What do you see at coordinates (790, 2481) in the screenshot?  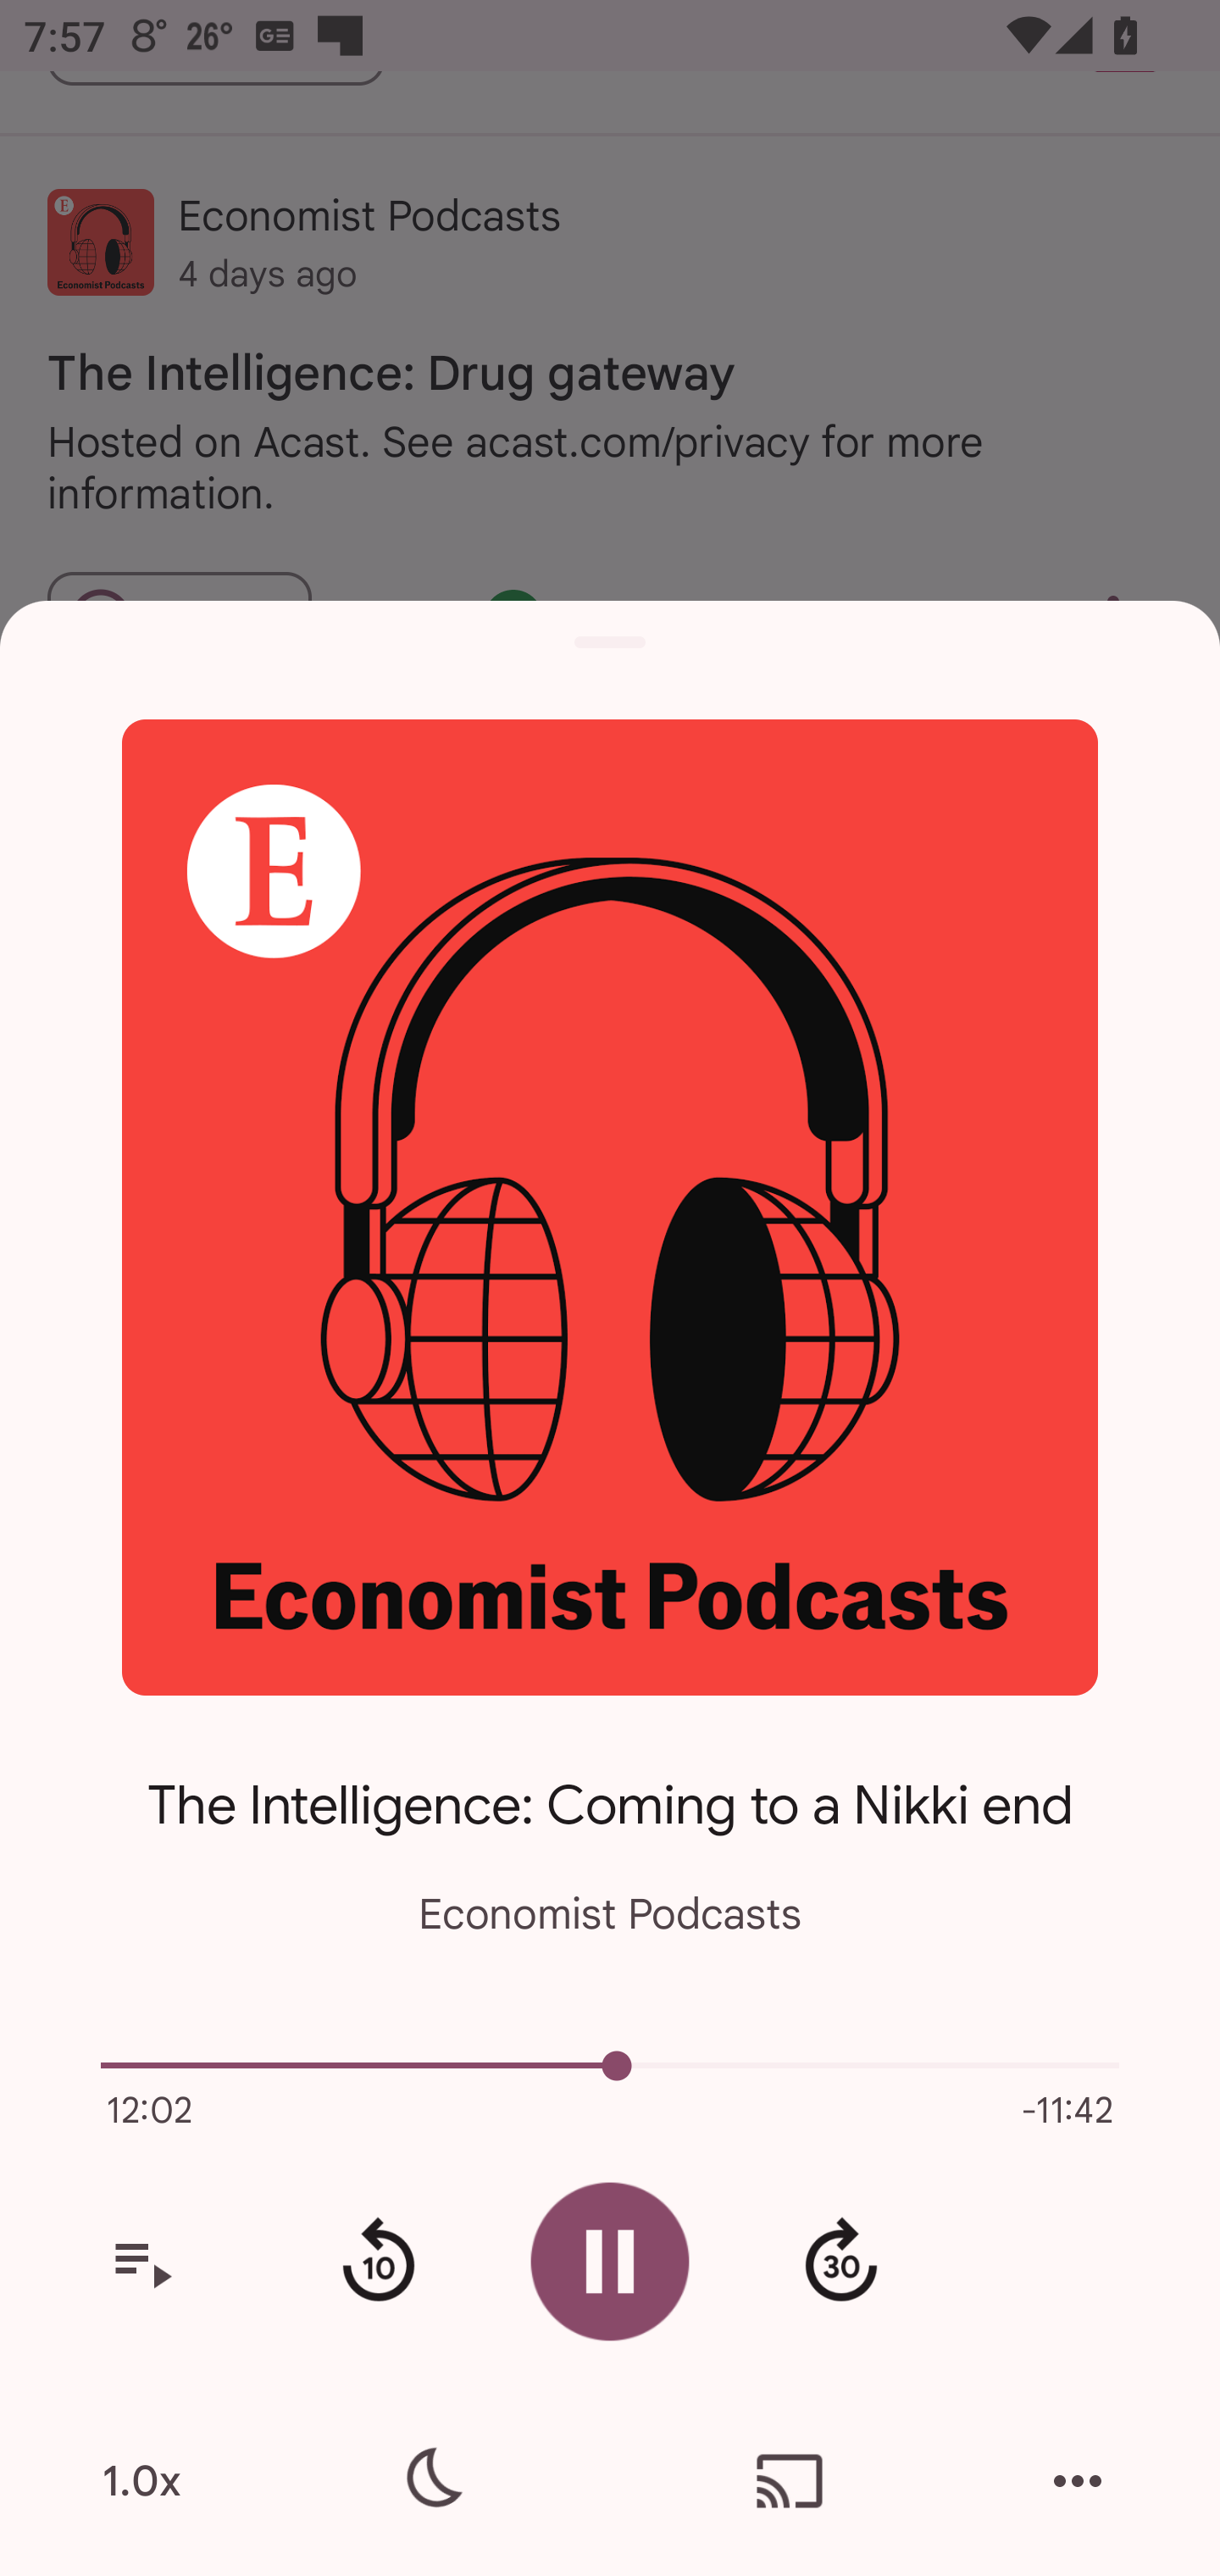 I see `Cast. Disconnected` at bounding box center [790, 2481].